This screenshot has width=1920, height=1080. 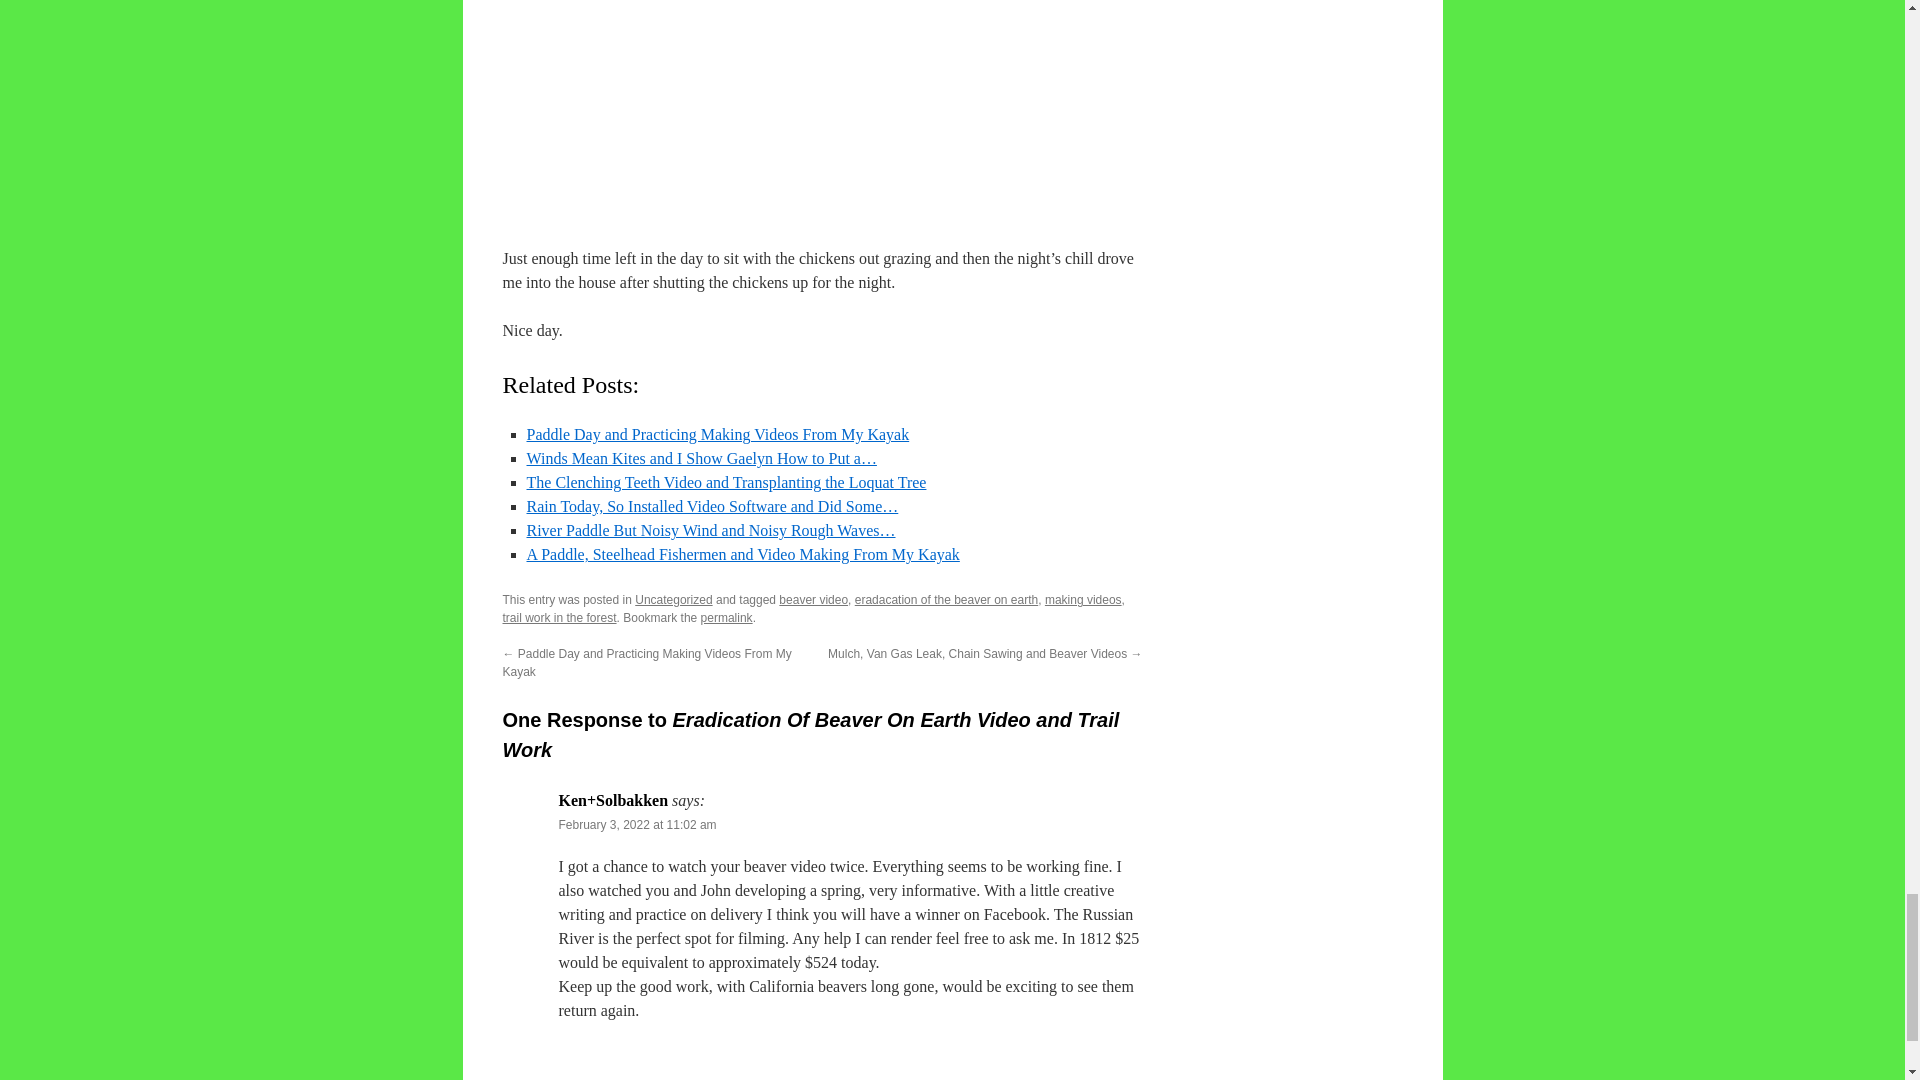 I want to click on making videos, so click(x=1082, y=599).